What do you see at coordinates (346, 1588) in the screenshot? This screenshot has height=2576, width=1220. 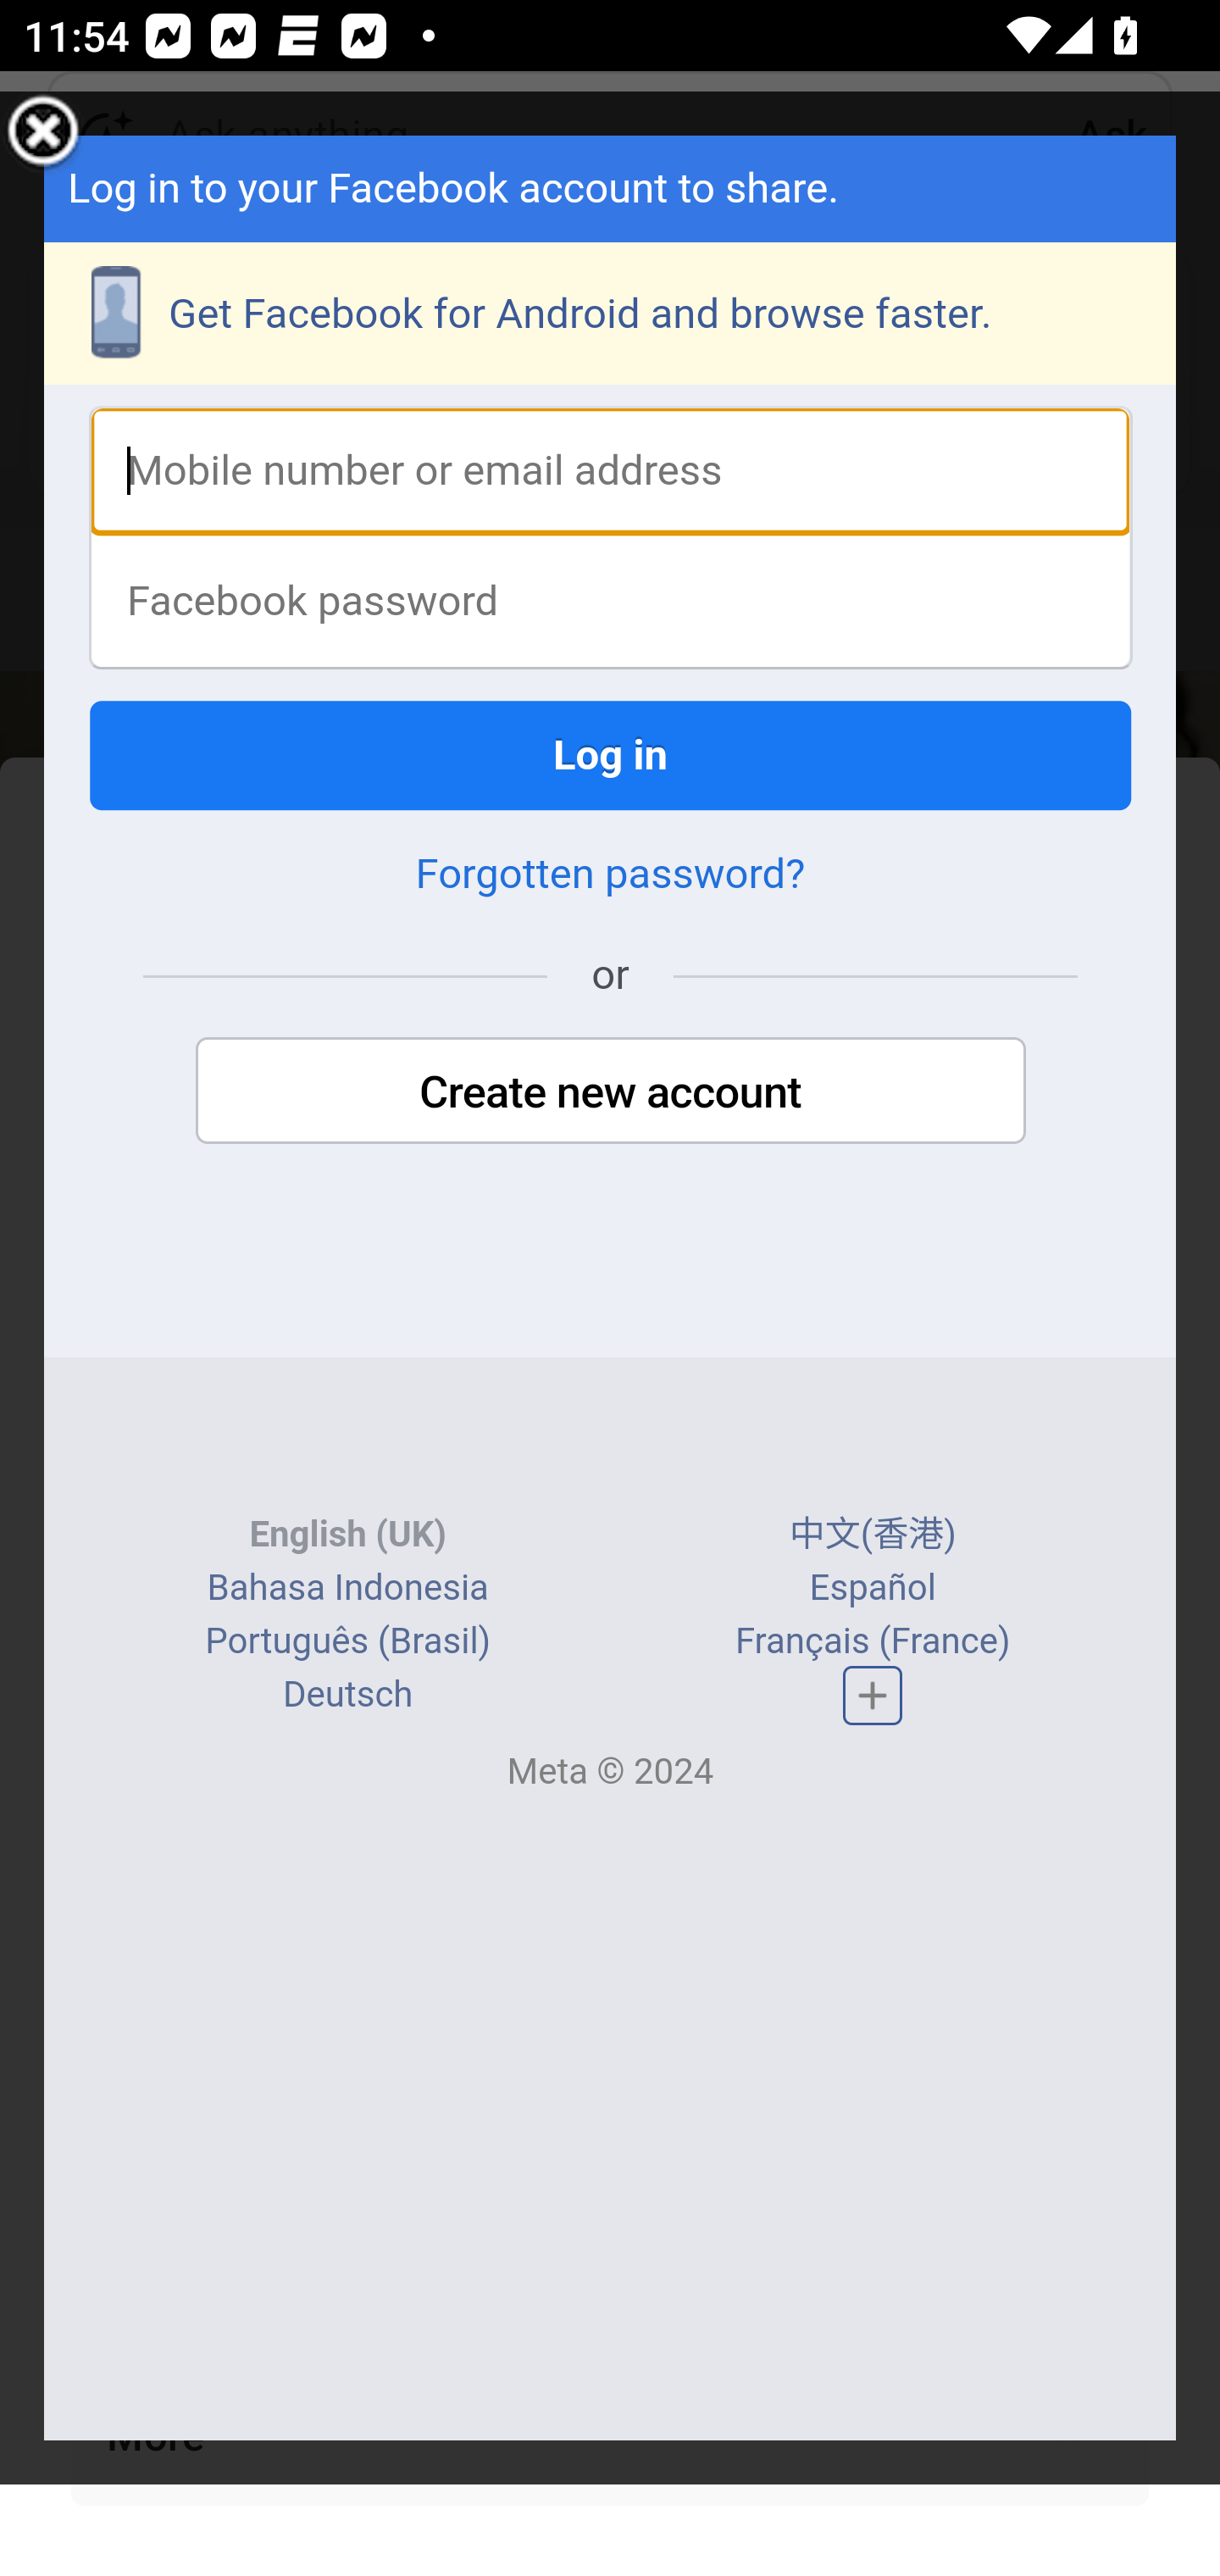 I see `Bahasa Indonesia` at bounding box center [346, 1588].